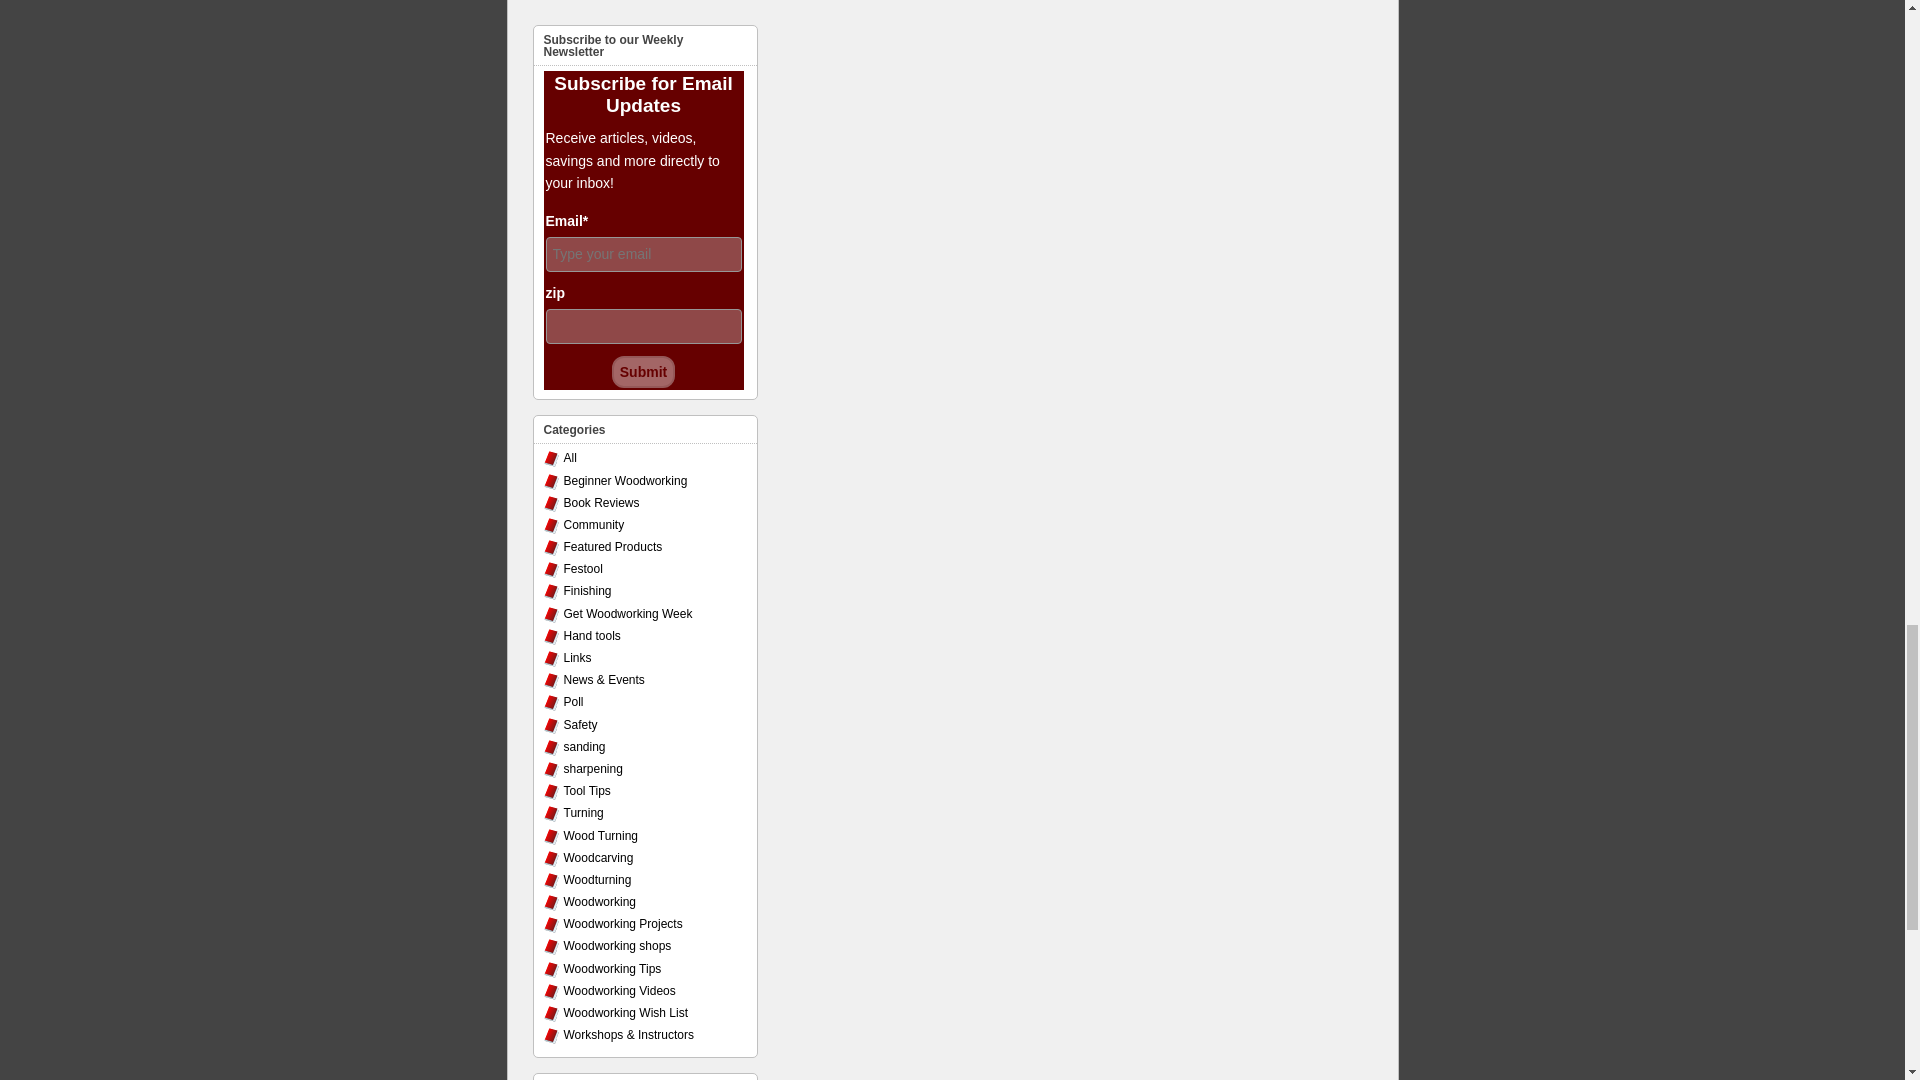  Describe the element at coordinates (570, 458) in the screenshot. I see `All` at that location.